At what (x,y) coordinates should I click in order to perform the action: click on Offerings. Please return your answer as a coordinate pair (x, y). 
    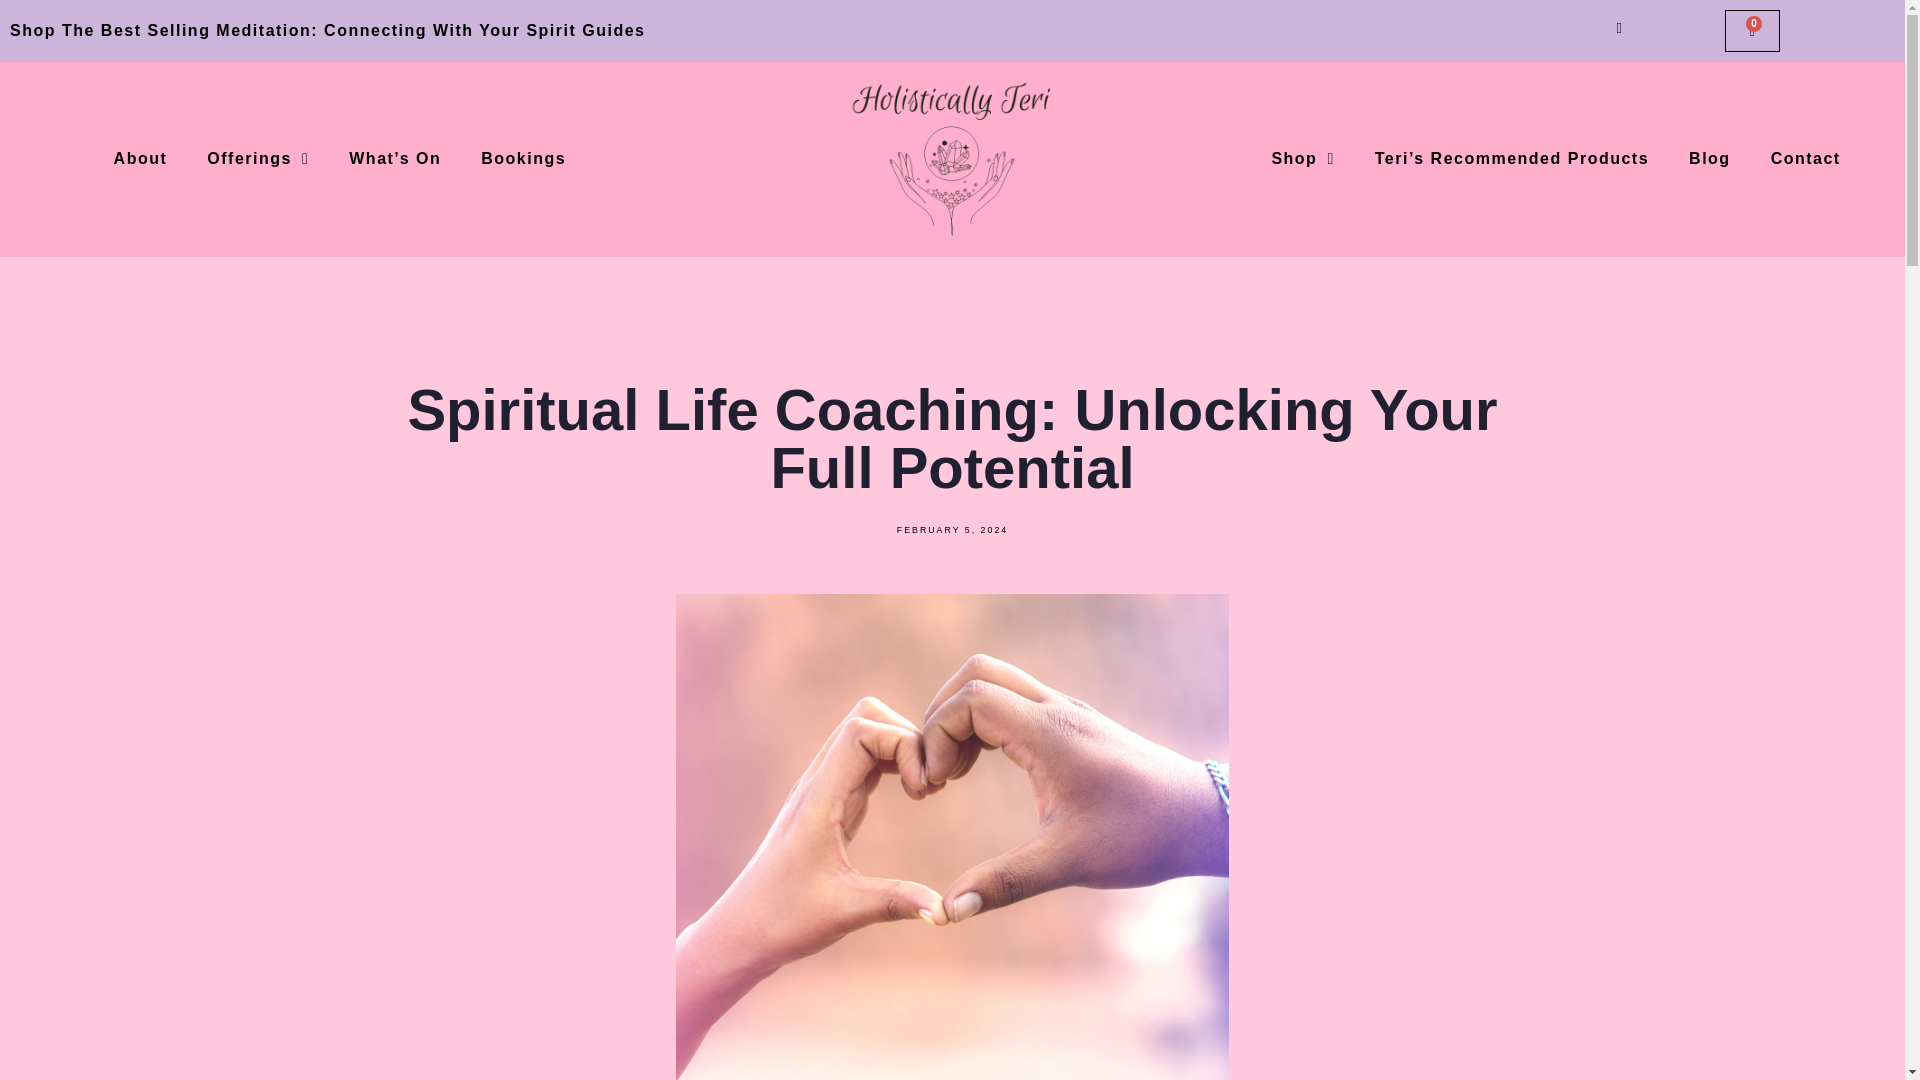
    Looking at the image, I should click on (257, 159).